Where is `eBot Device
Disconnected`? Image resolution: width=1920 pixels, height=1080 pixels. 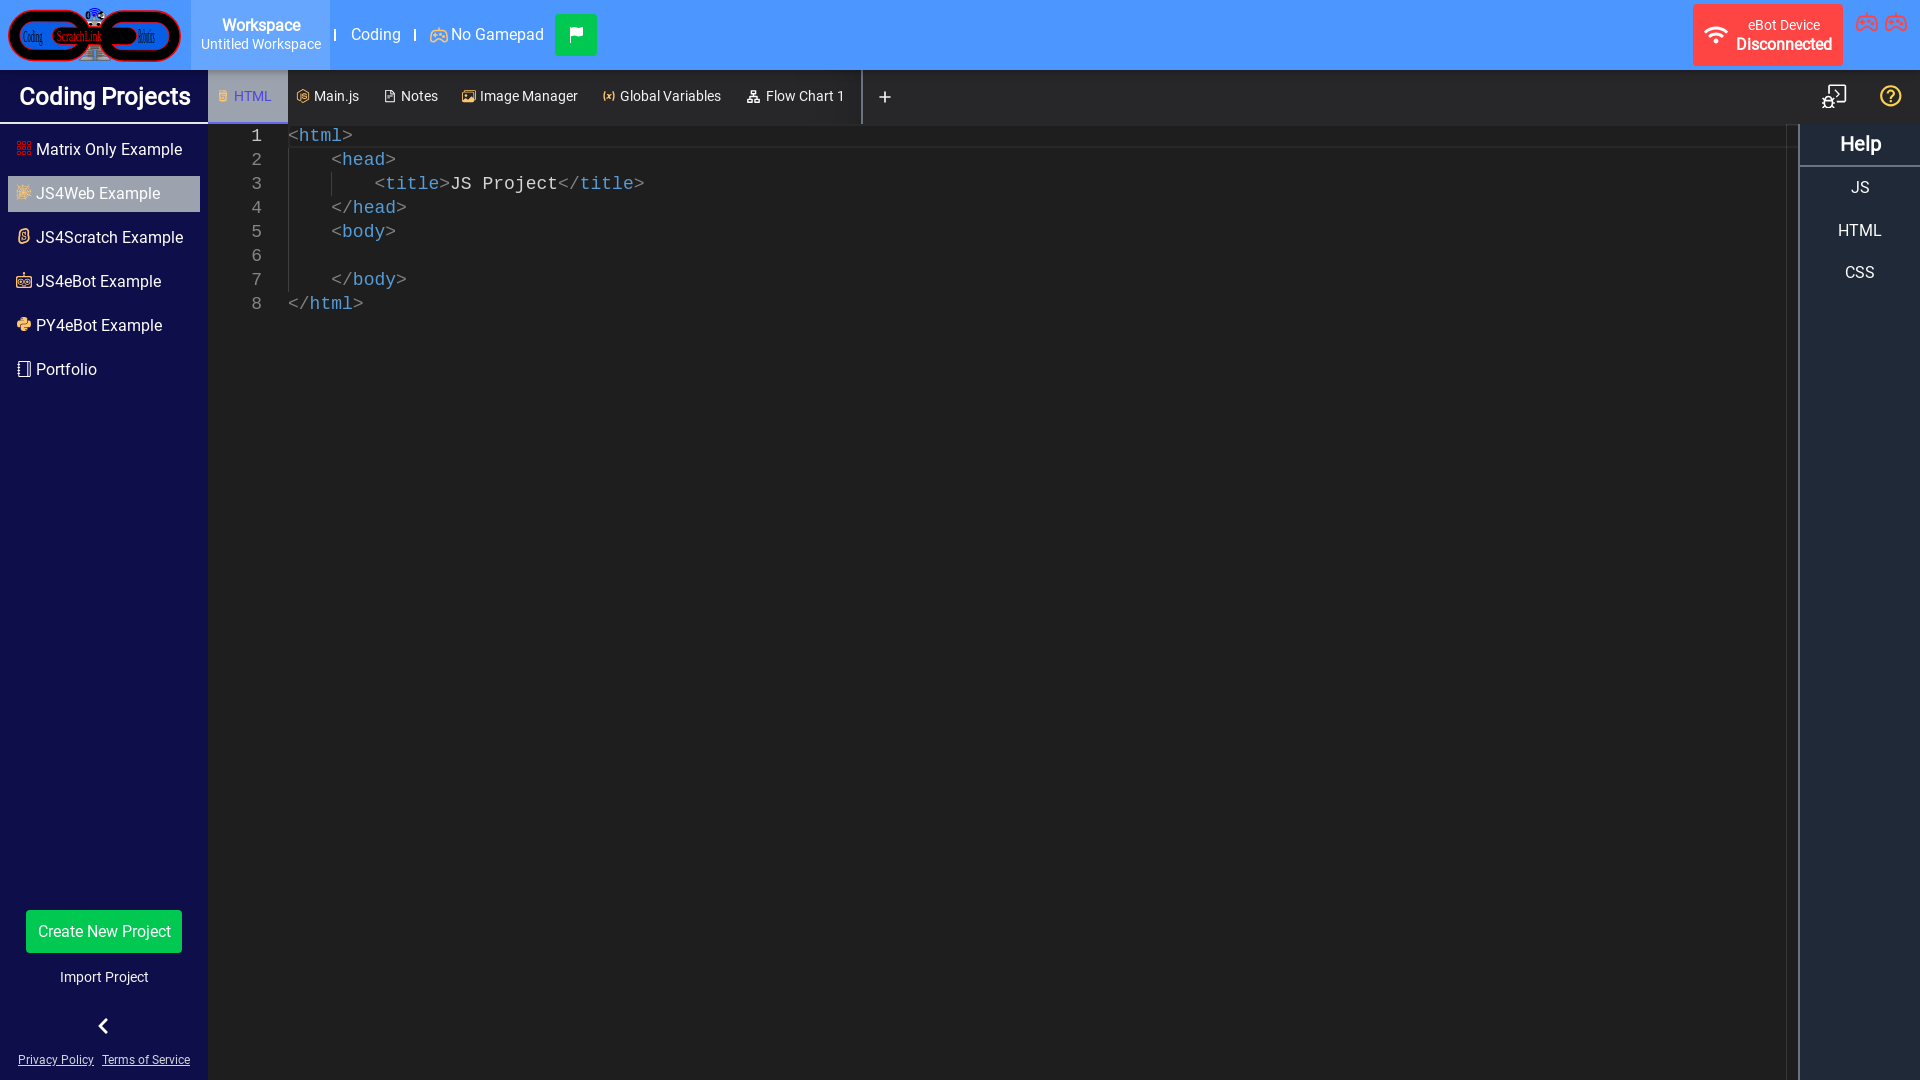 eBot Device
Disconnected is located at coordinates (1768, 35).